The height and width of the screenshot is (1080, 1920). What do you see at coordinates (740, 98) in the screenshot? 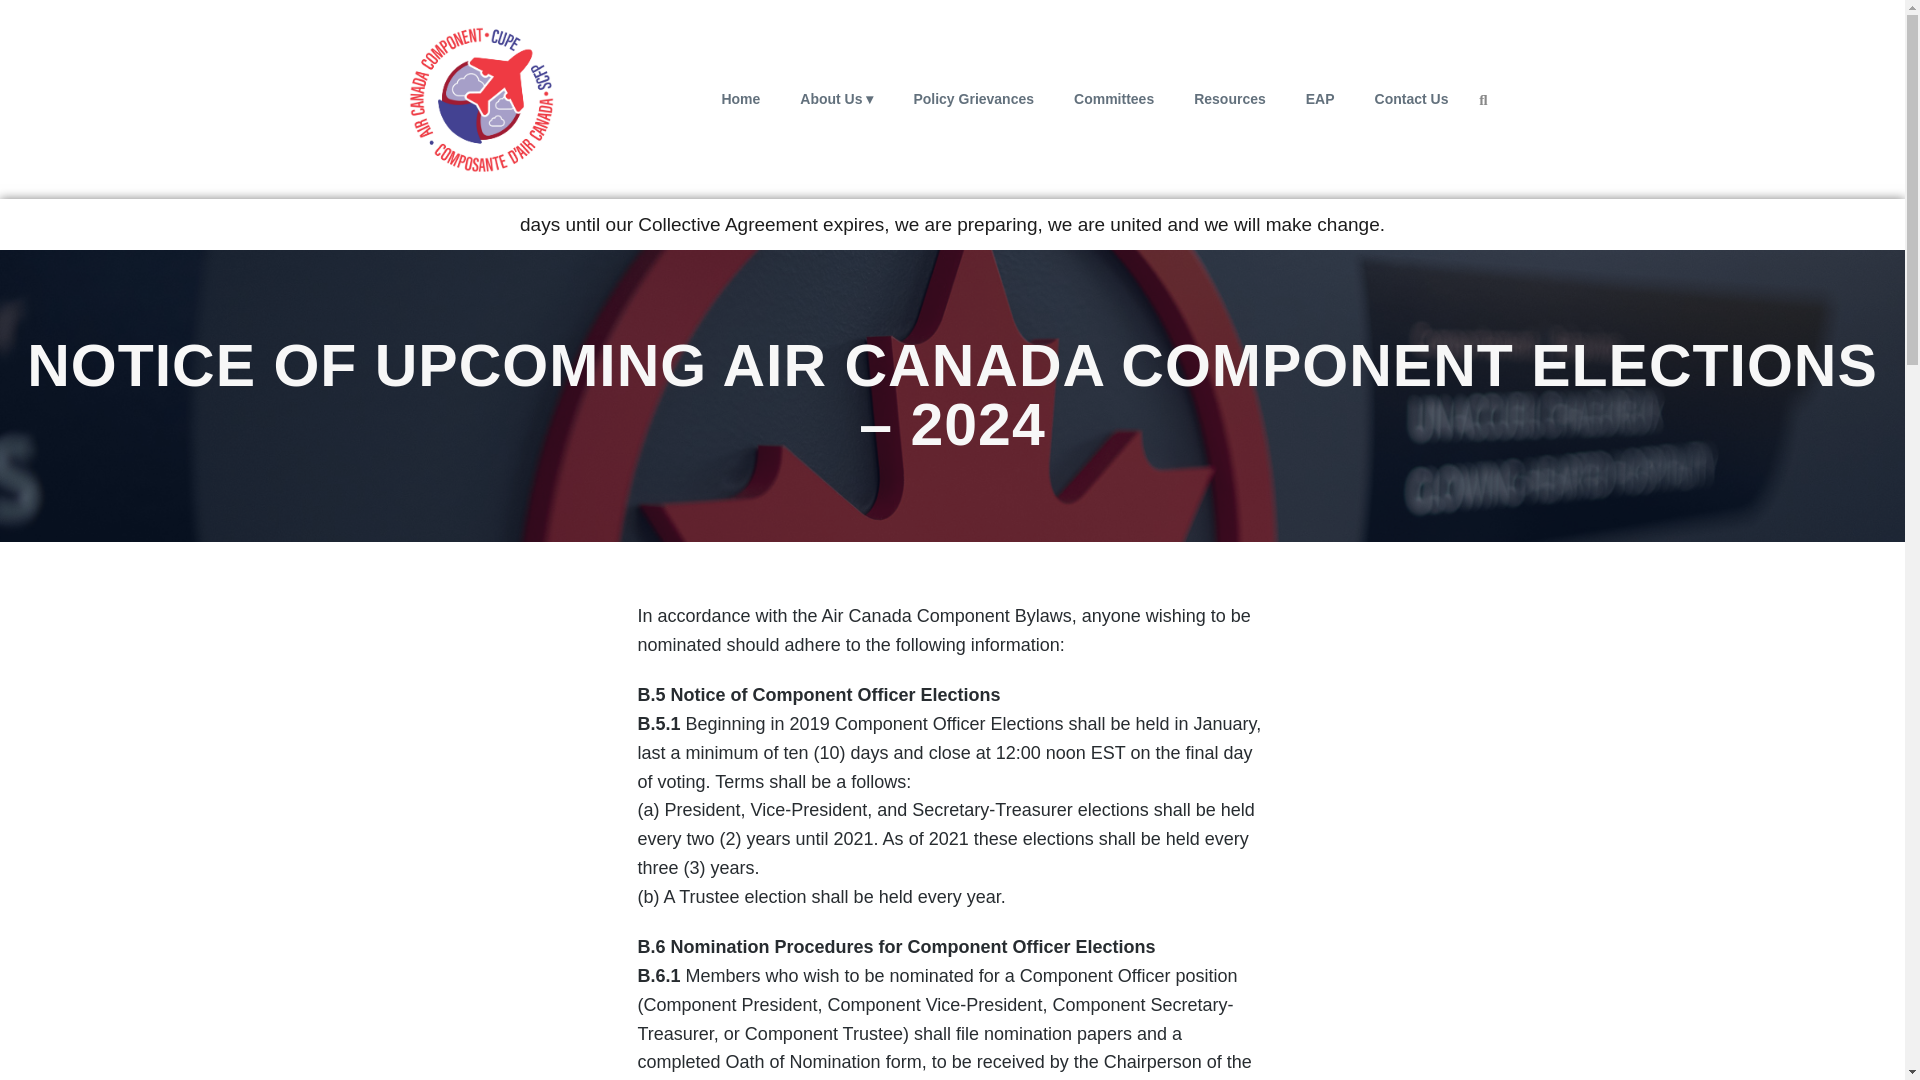
I see `Home` at bounding box center [740, 98].